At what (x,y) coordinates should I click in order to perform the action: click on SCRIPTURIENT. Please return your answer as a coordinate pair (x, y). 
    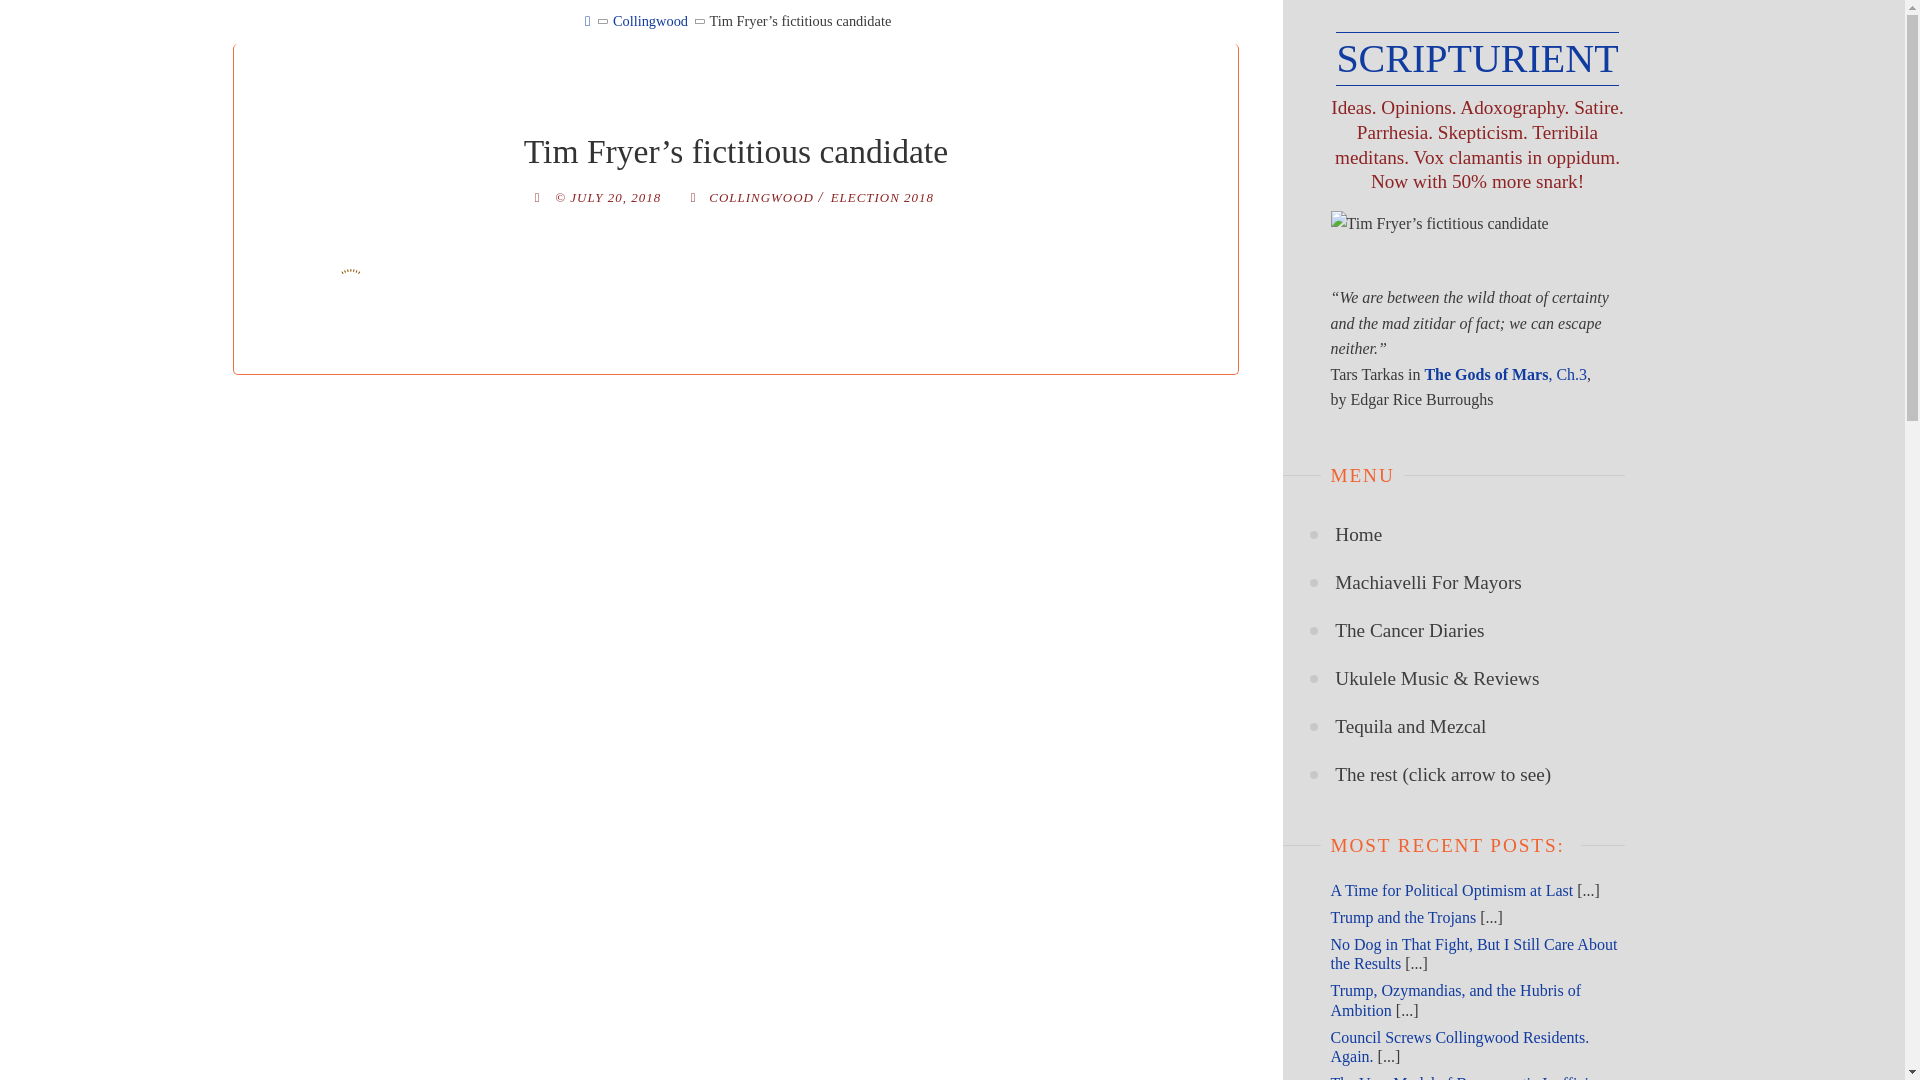
    Looking at the image, I should click on (1477, 59).